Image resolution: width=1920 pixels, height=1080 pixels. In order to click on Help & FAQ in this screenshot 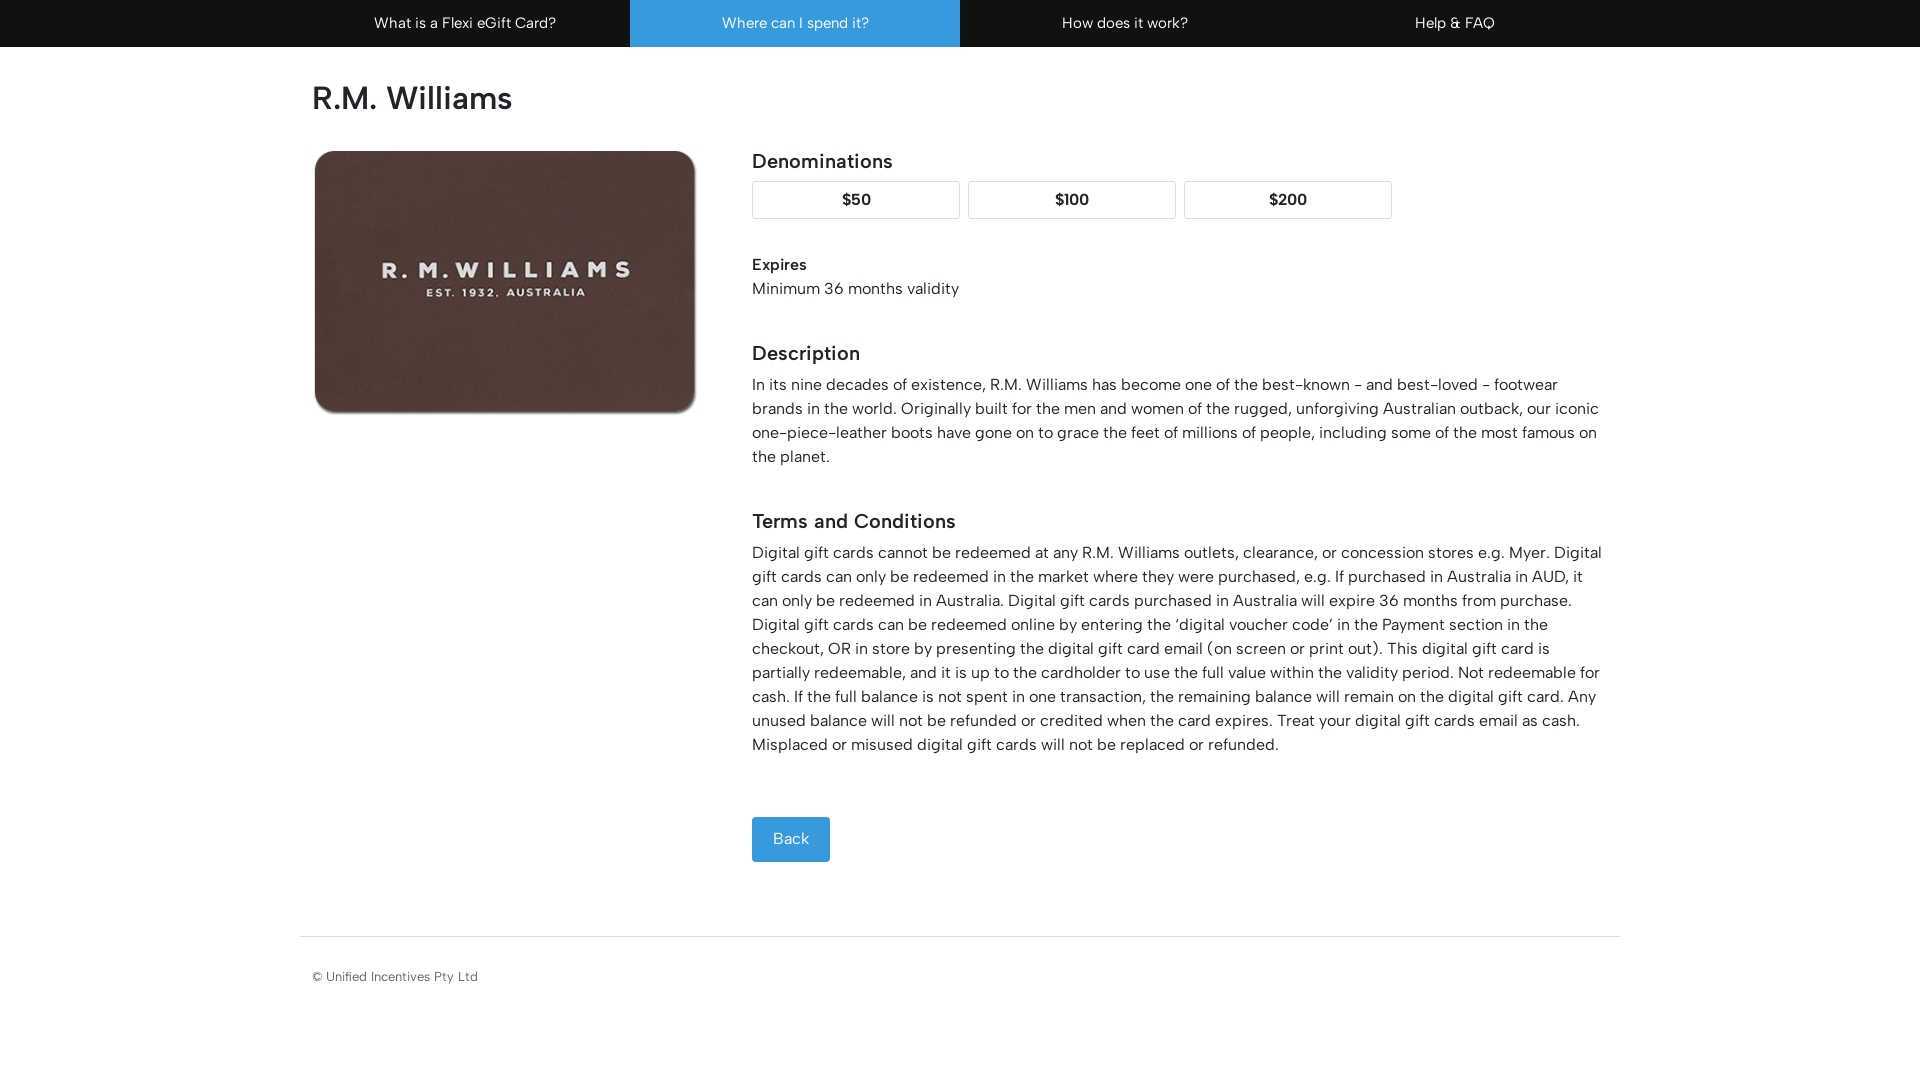, I will do `click(1455, 24)`.